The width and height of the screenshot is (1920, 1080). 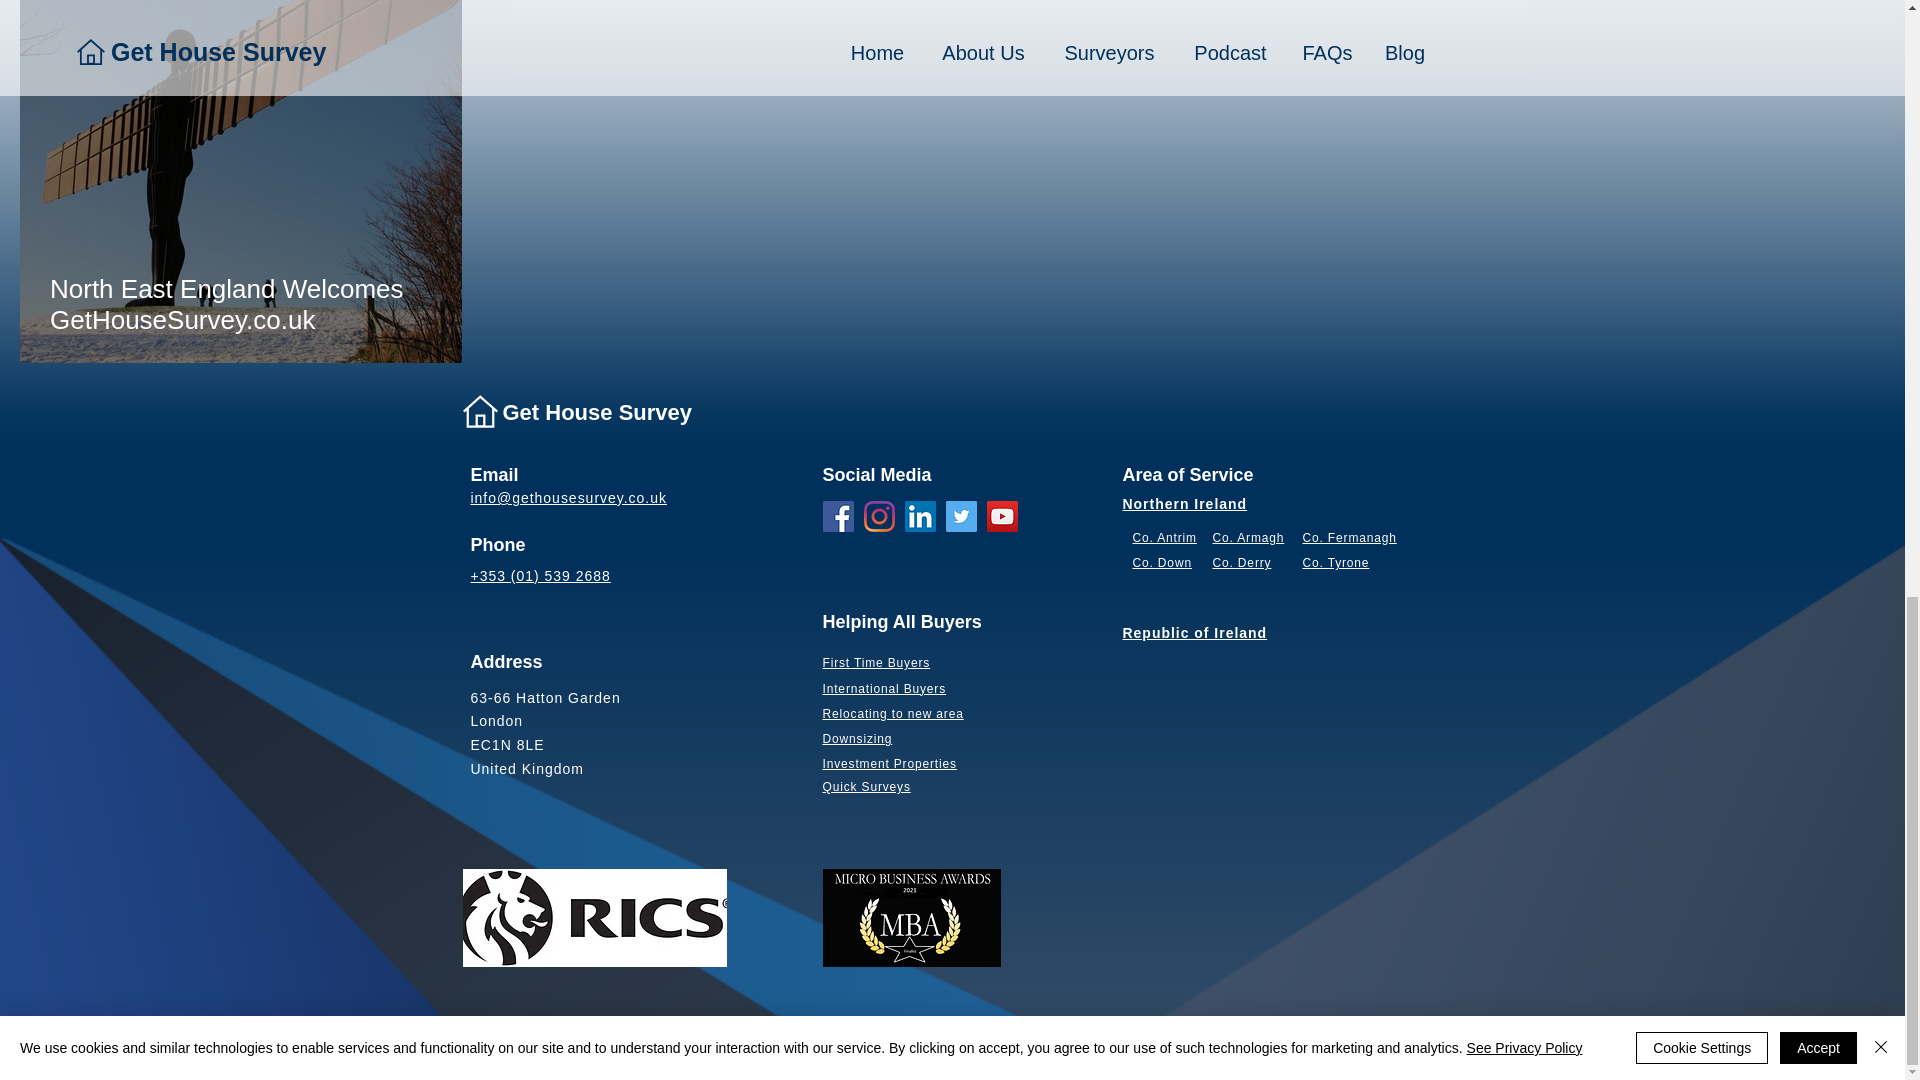 I want to click on Embedded Content, so click(x=1566, y=578).